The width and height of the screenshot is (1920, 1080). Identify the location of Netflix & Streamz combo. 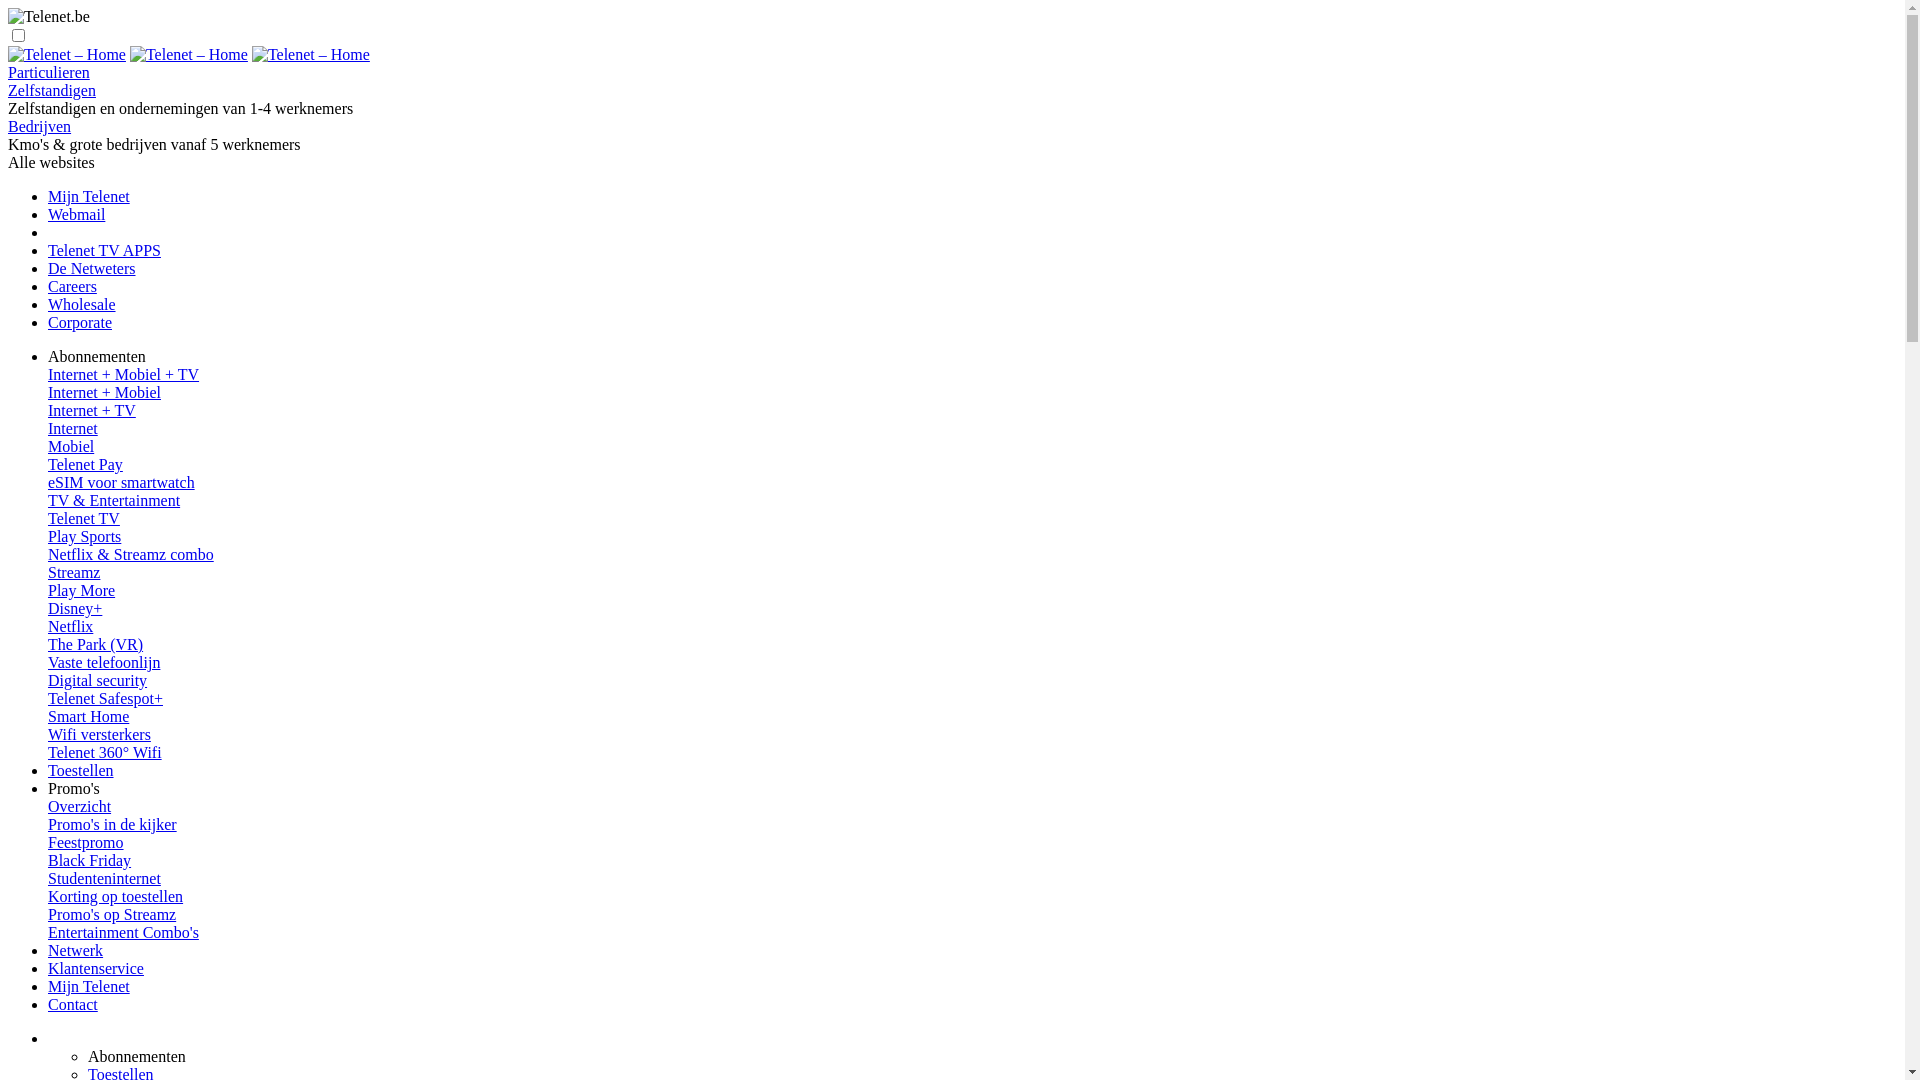
(131, 554).